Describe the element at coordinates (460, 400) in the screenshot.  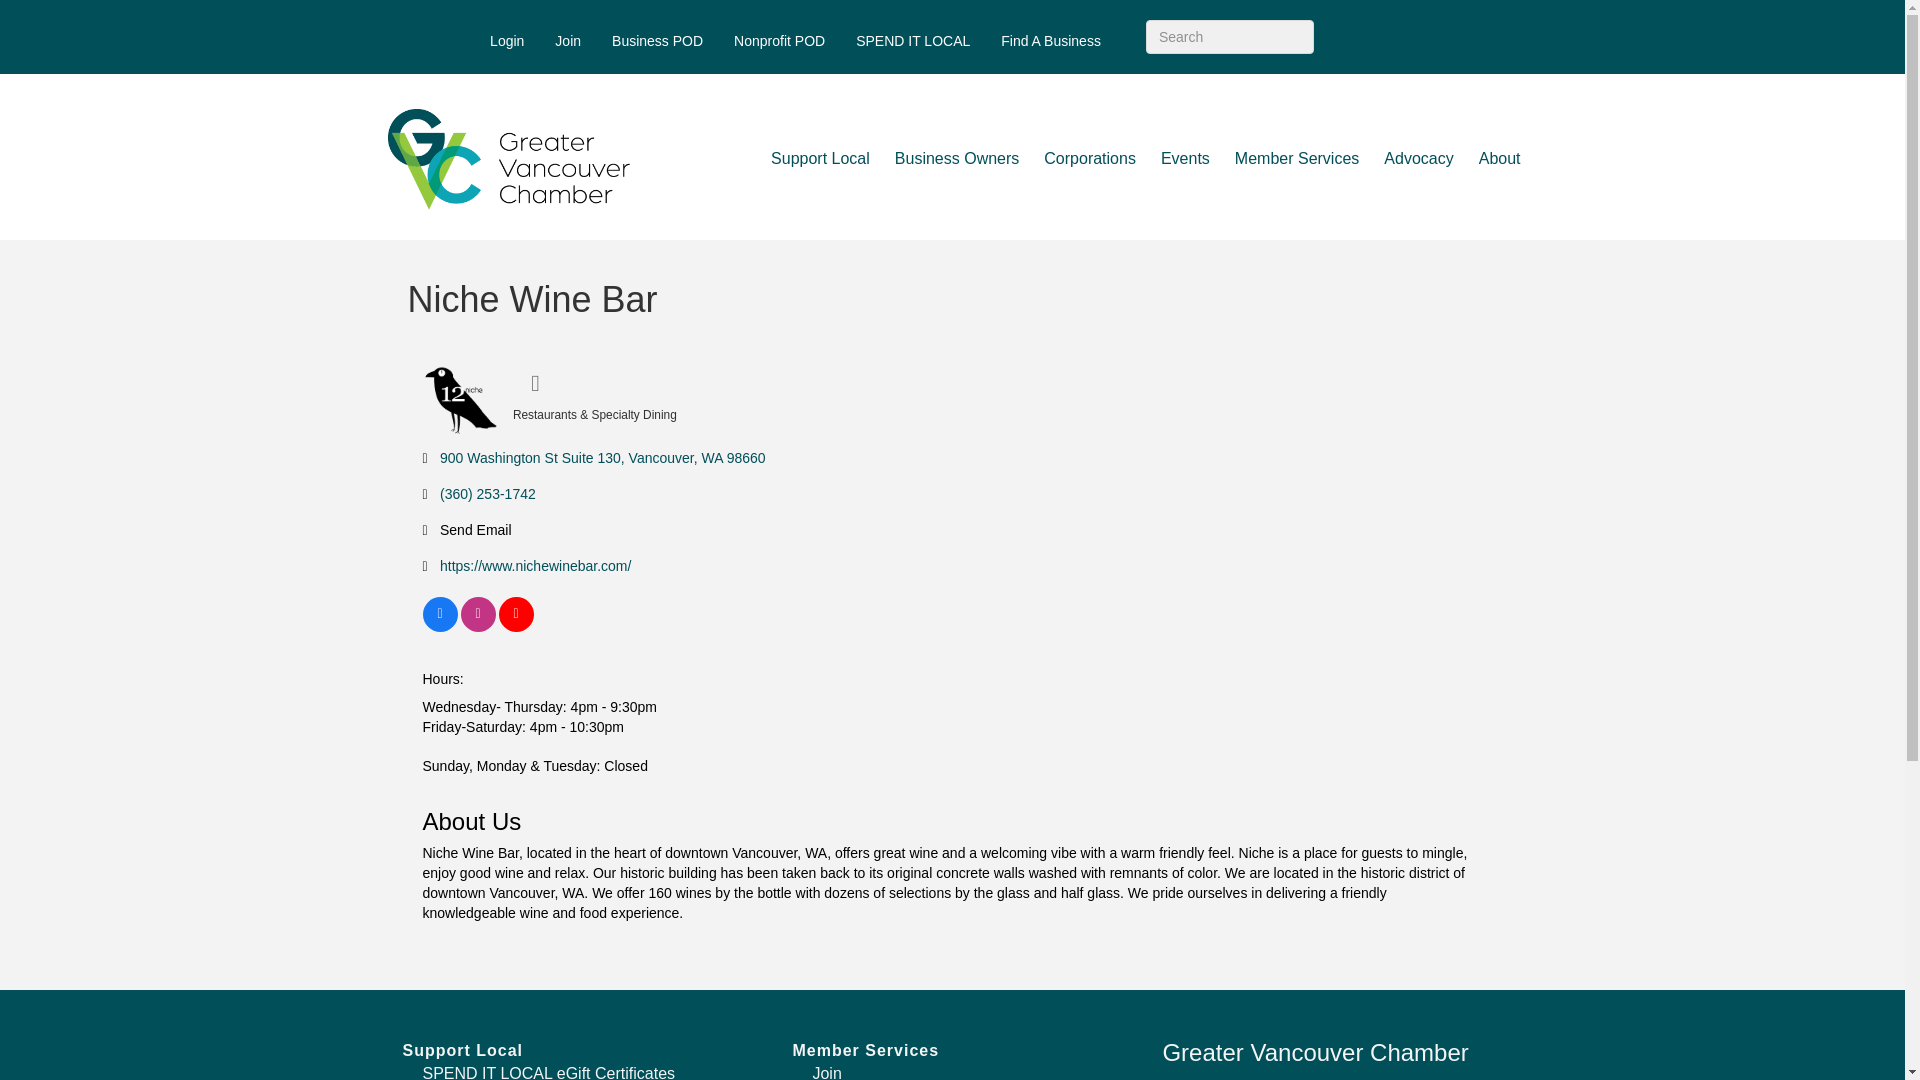
I see `Niche Wine Bar` at that location.